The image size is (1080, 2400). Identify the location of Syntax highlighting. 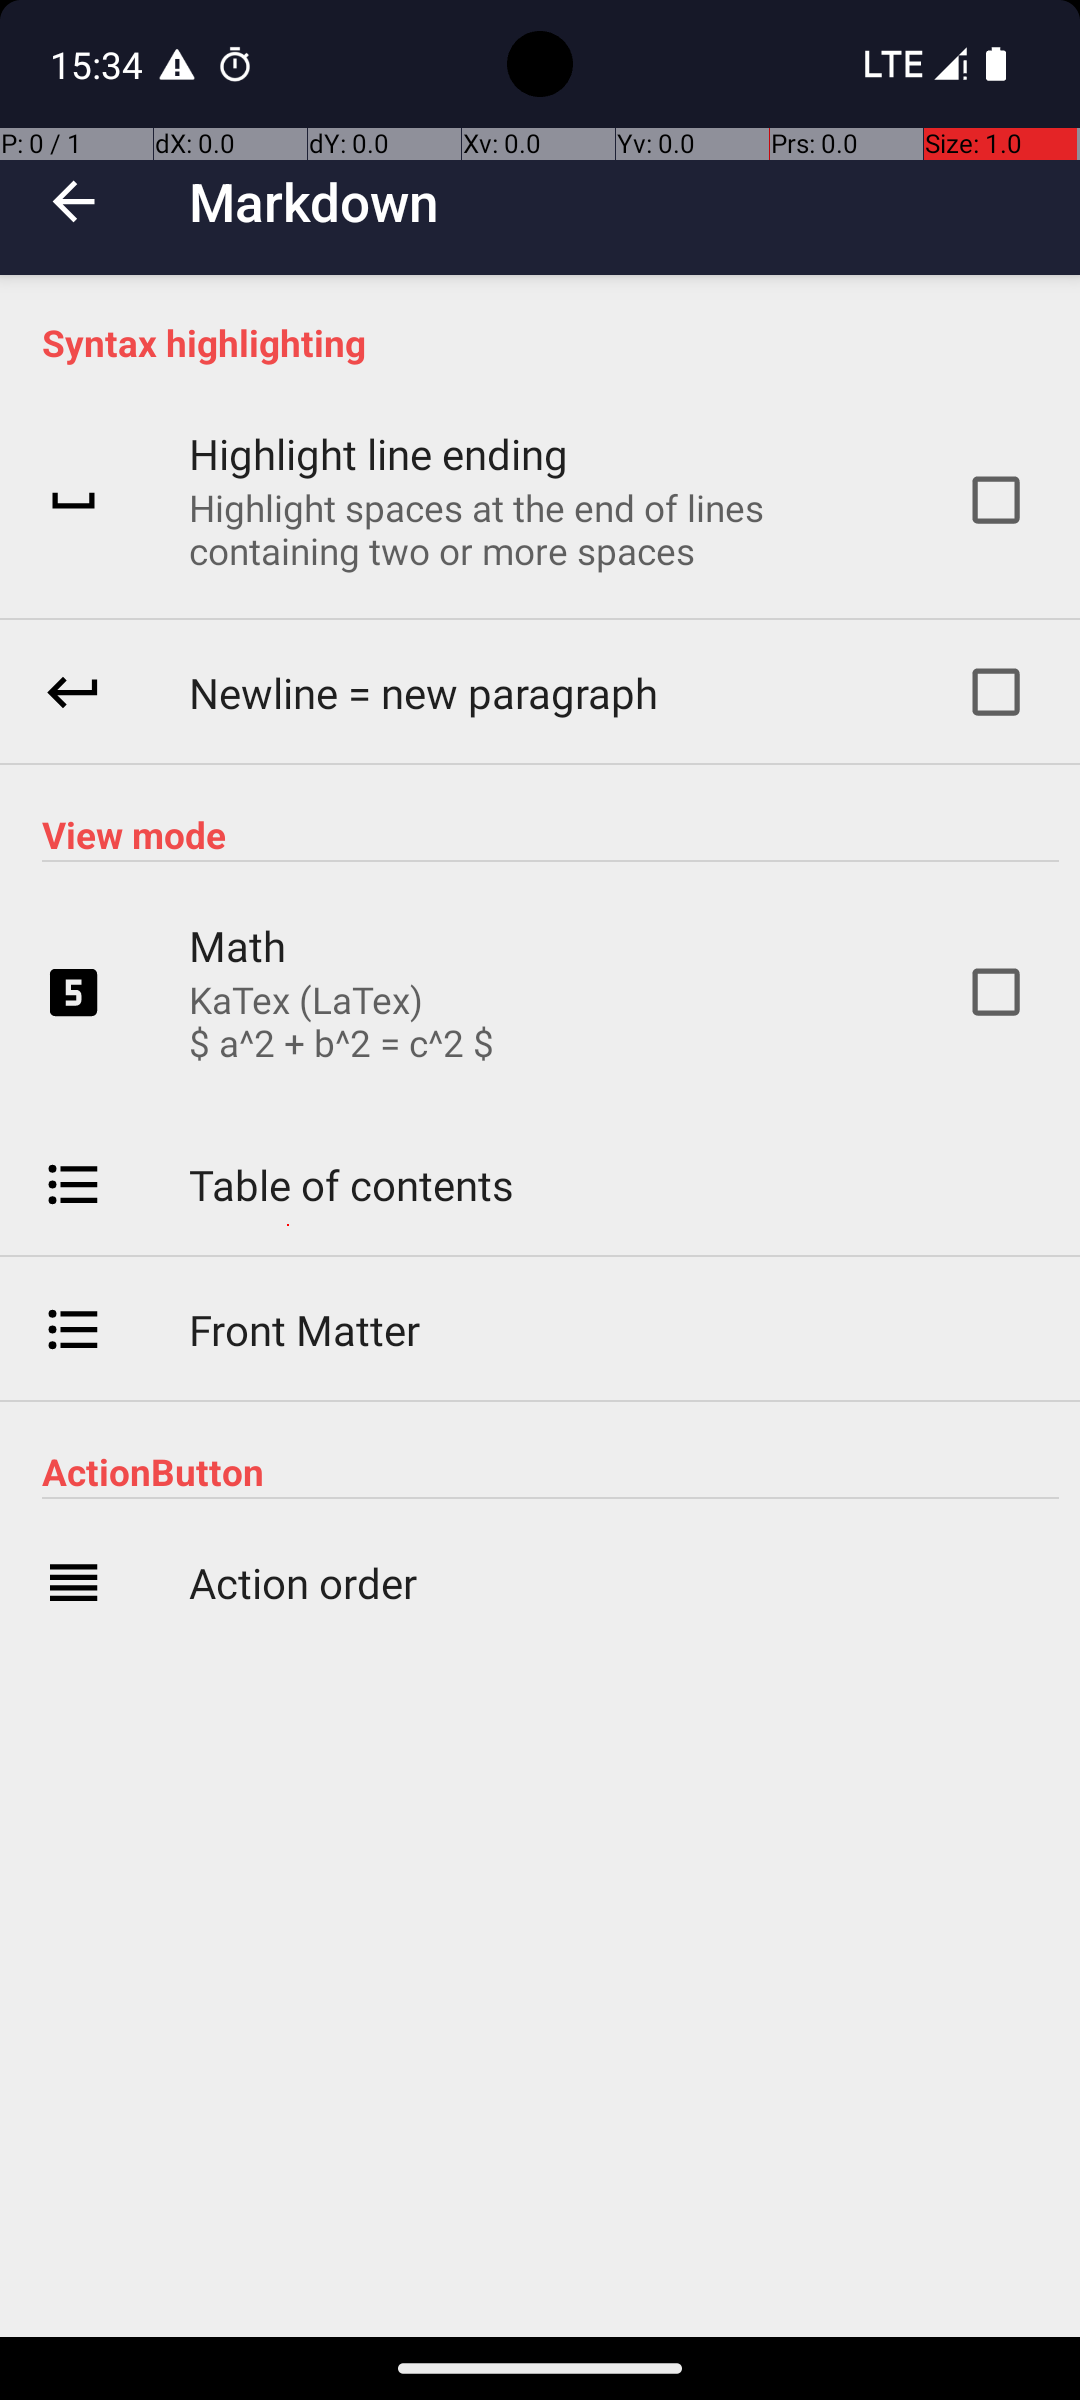
(550, 342).